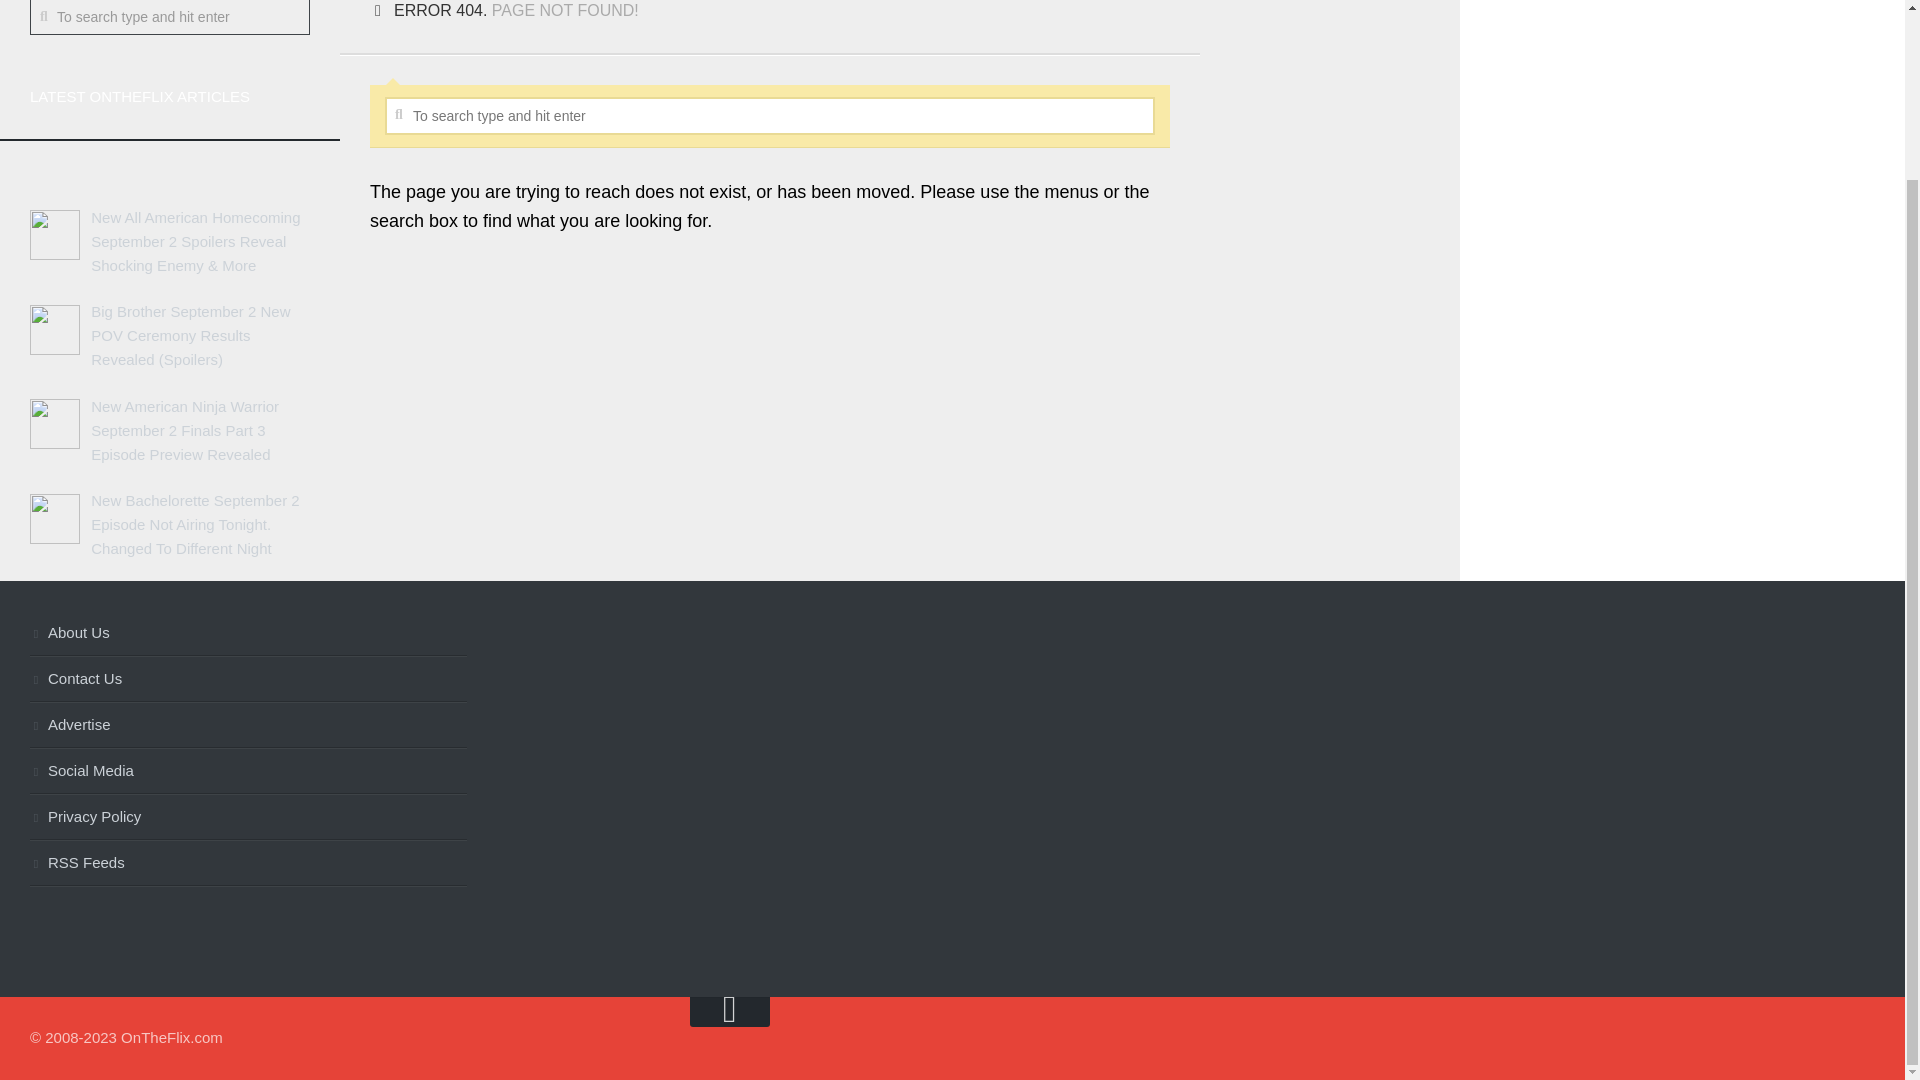  I want to click on Advertise, so click(248, 726).